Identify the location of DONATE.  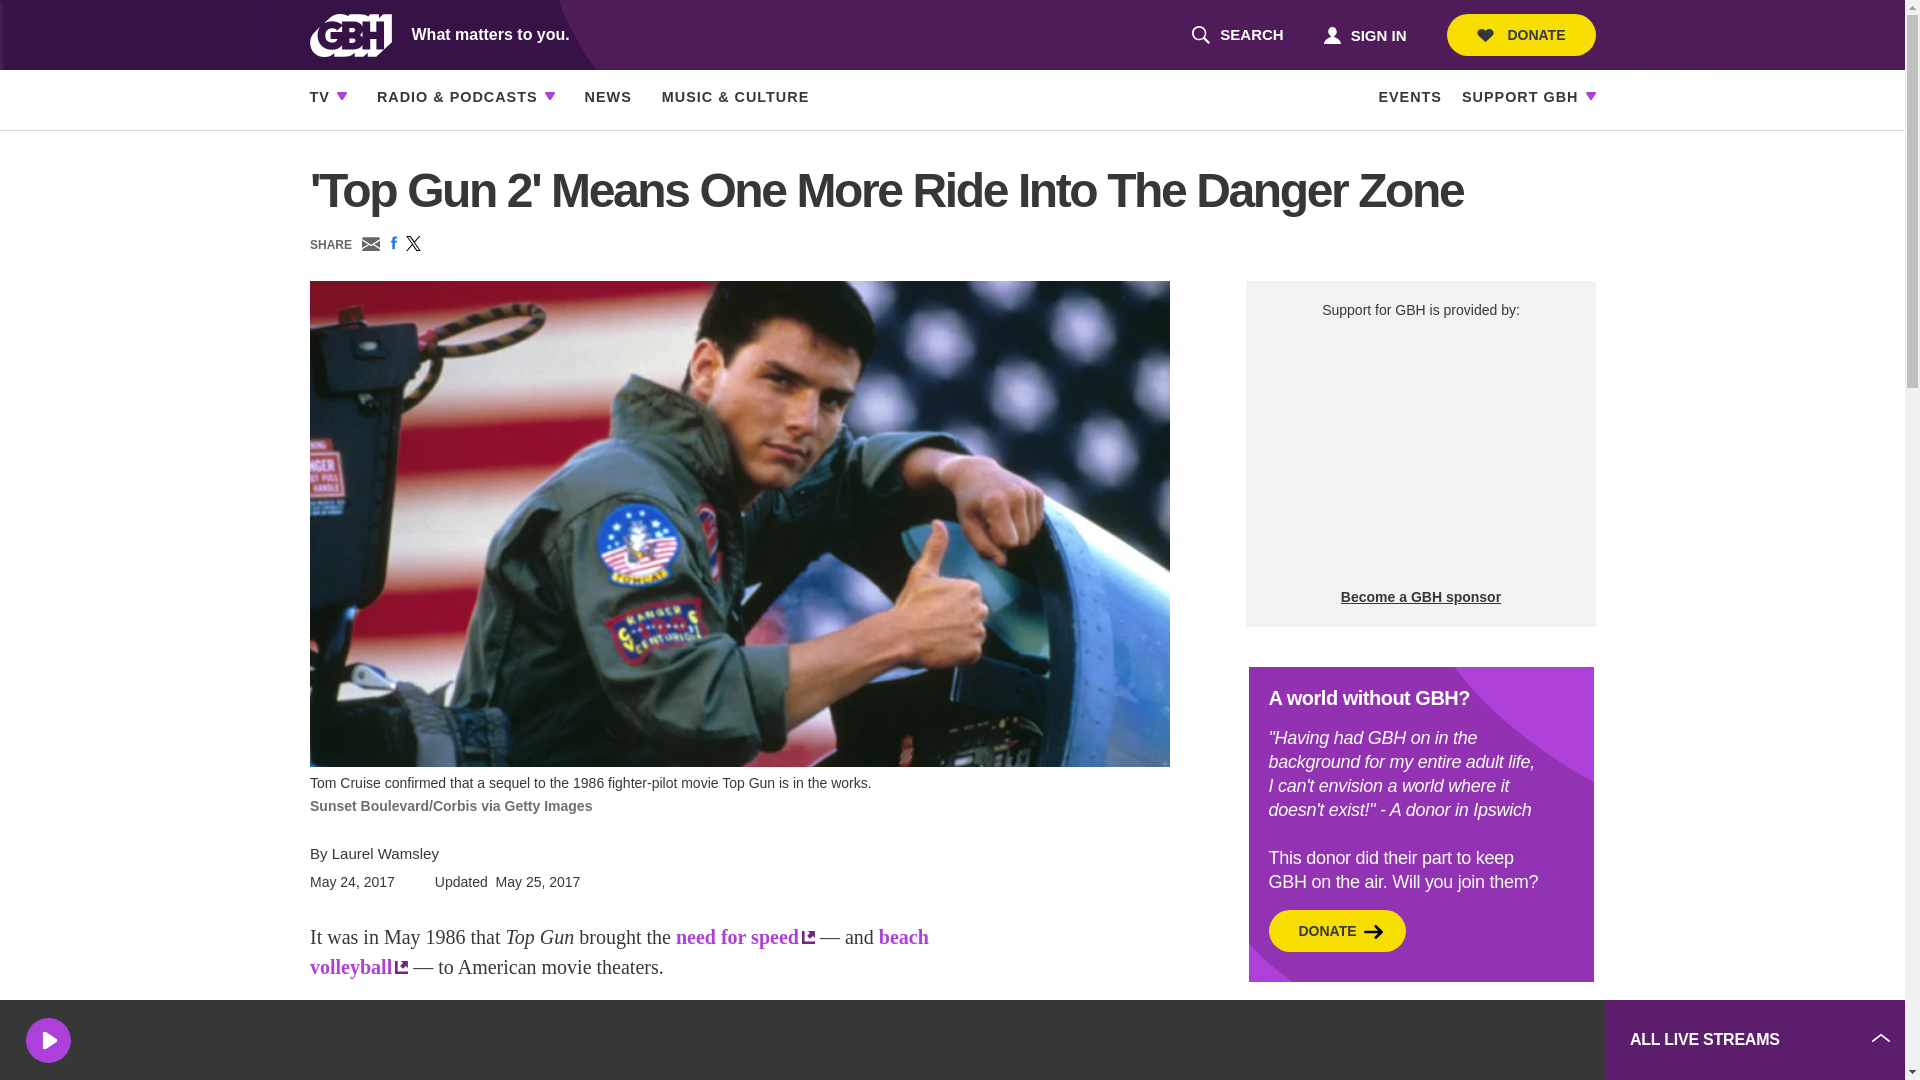
(1440, 1040).